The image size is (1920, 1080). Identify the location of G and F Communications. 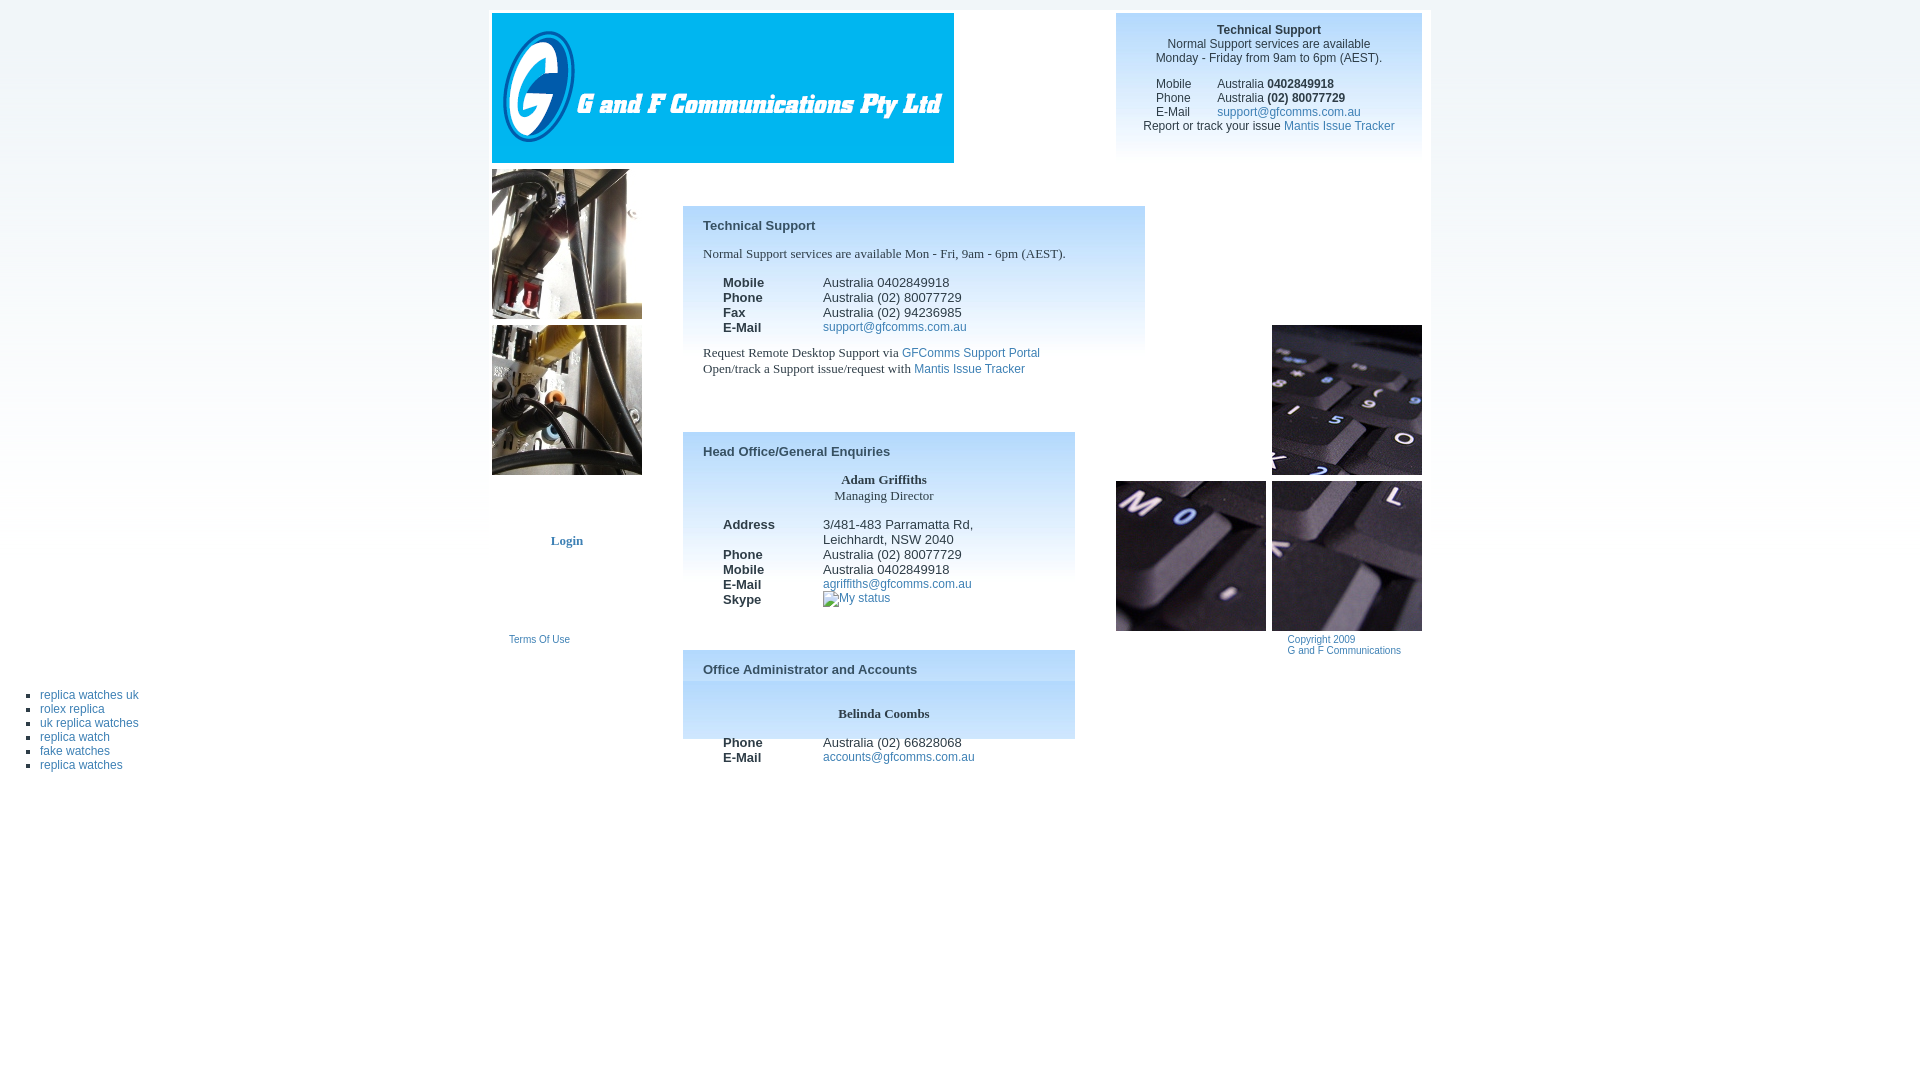
(722, 159).